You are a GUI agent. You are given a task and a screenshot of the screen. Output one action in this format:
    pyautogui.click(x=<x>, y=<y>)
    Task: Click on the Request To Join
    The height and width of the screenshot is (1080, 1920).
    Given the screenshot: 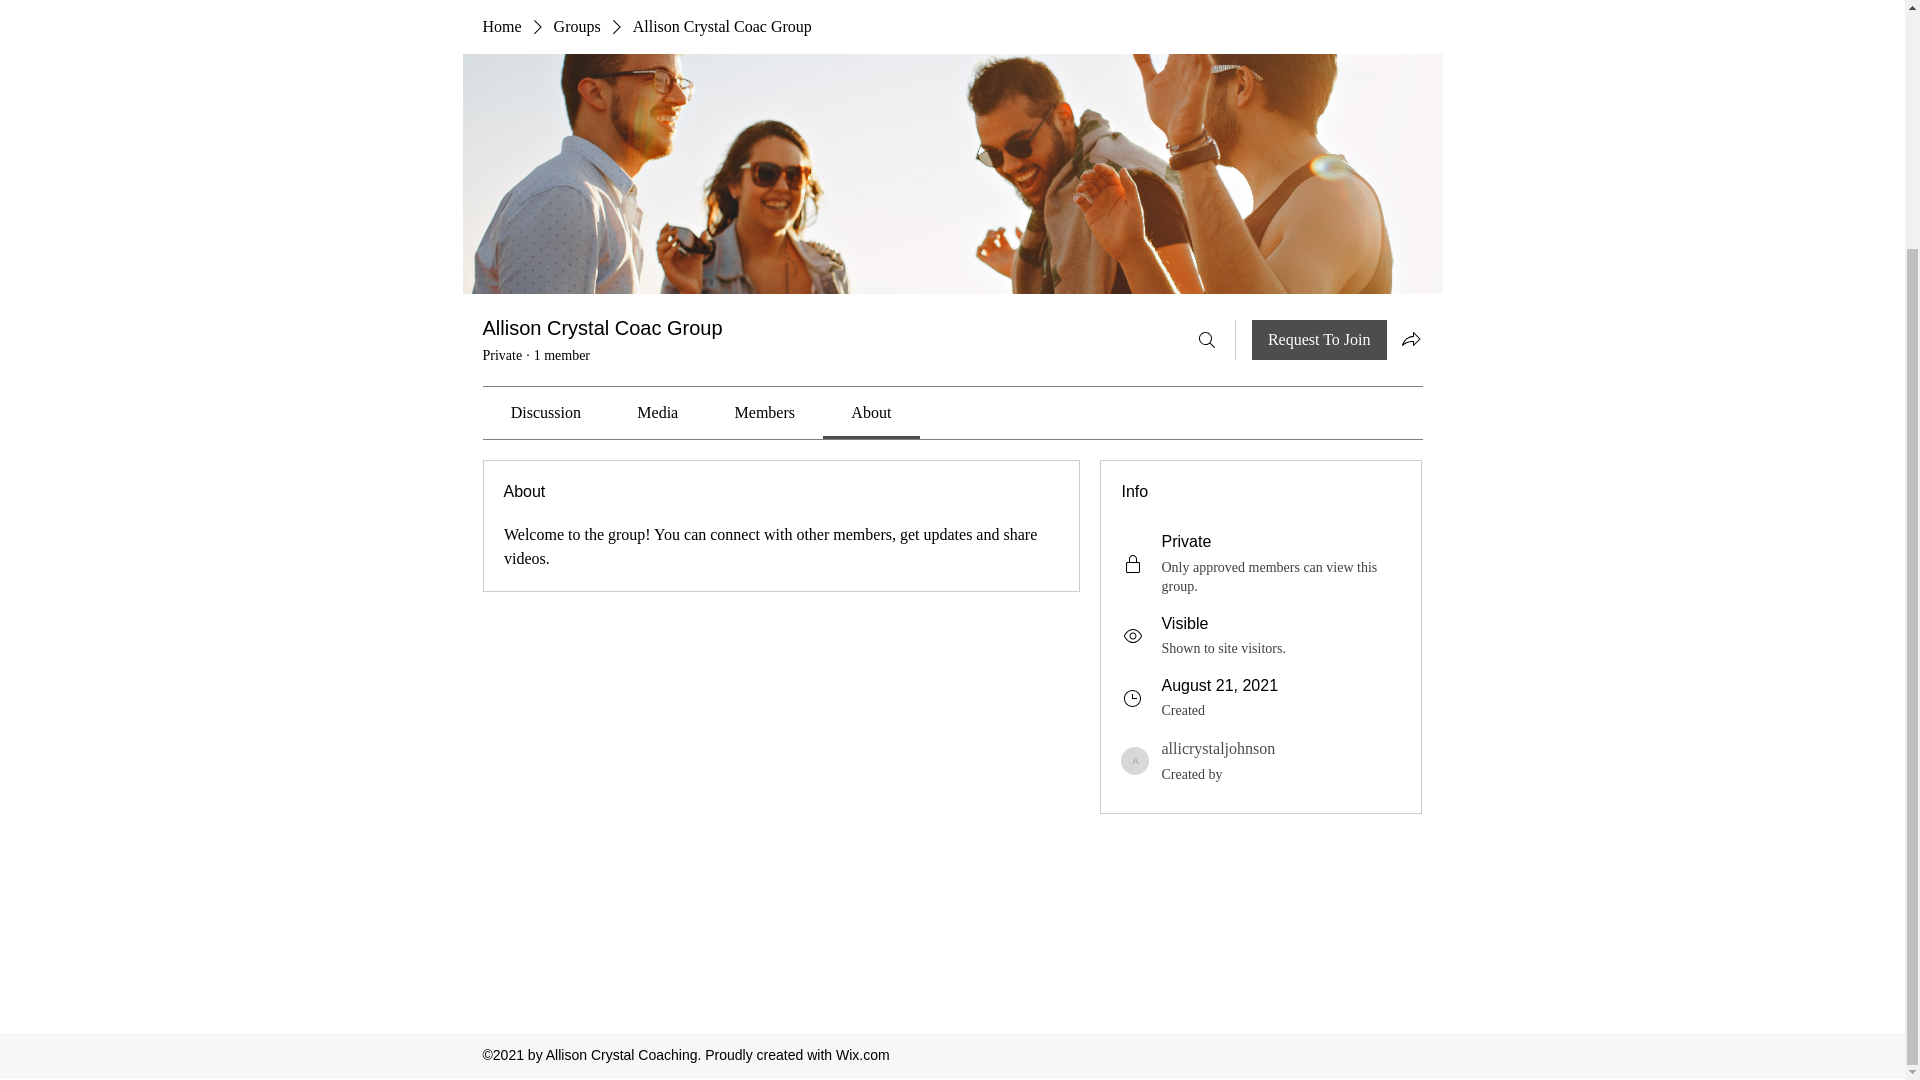 What is the action you would take?
    pyautogui.click(x=1318, y=339)
    